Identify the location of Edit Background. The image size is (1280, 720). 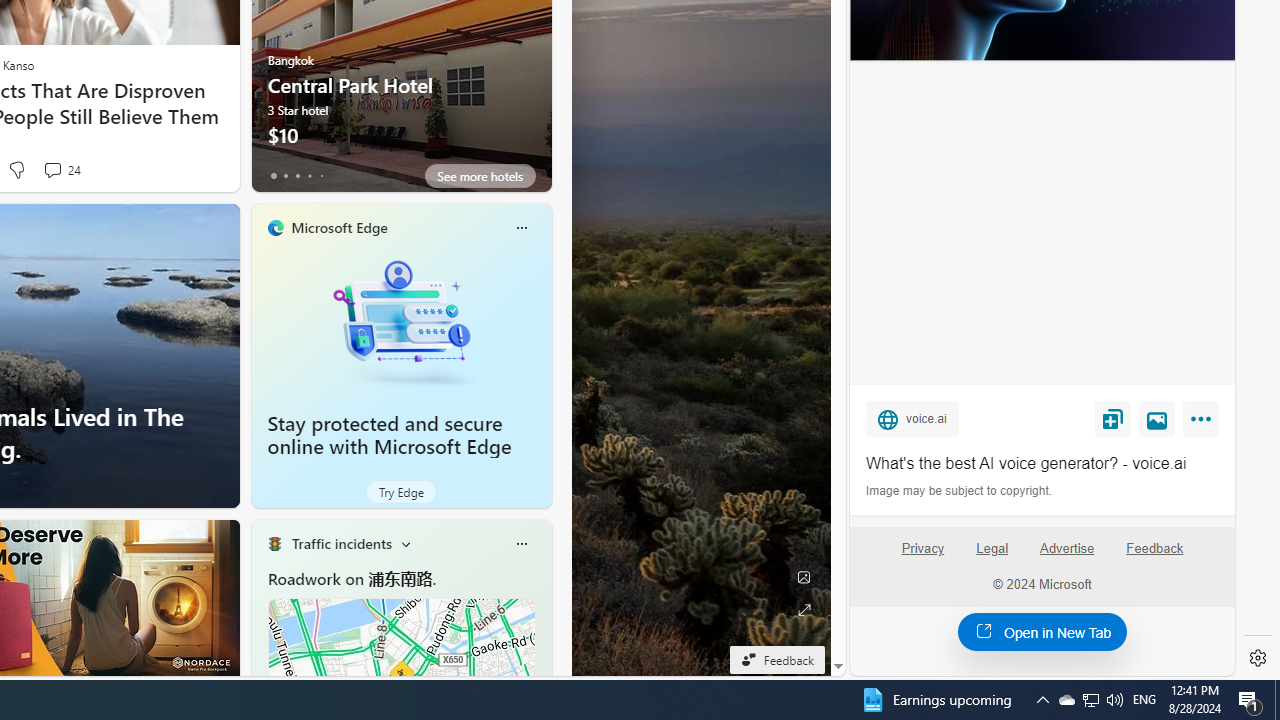
(803, 577).